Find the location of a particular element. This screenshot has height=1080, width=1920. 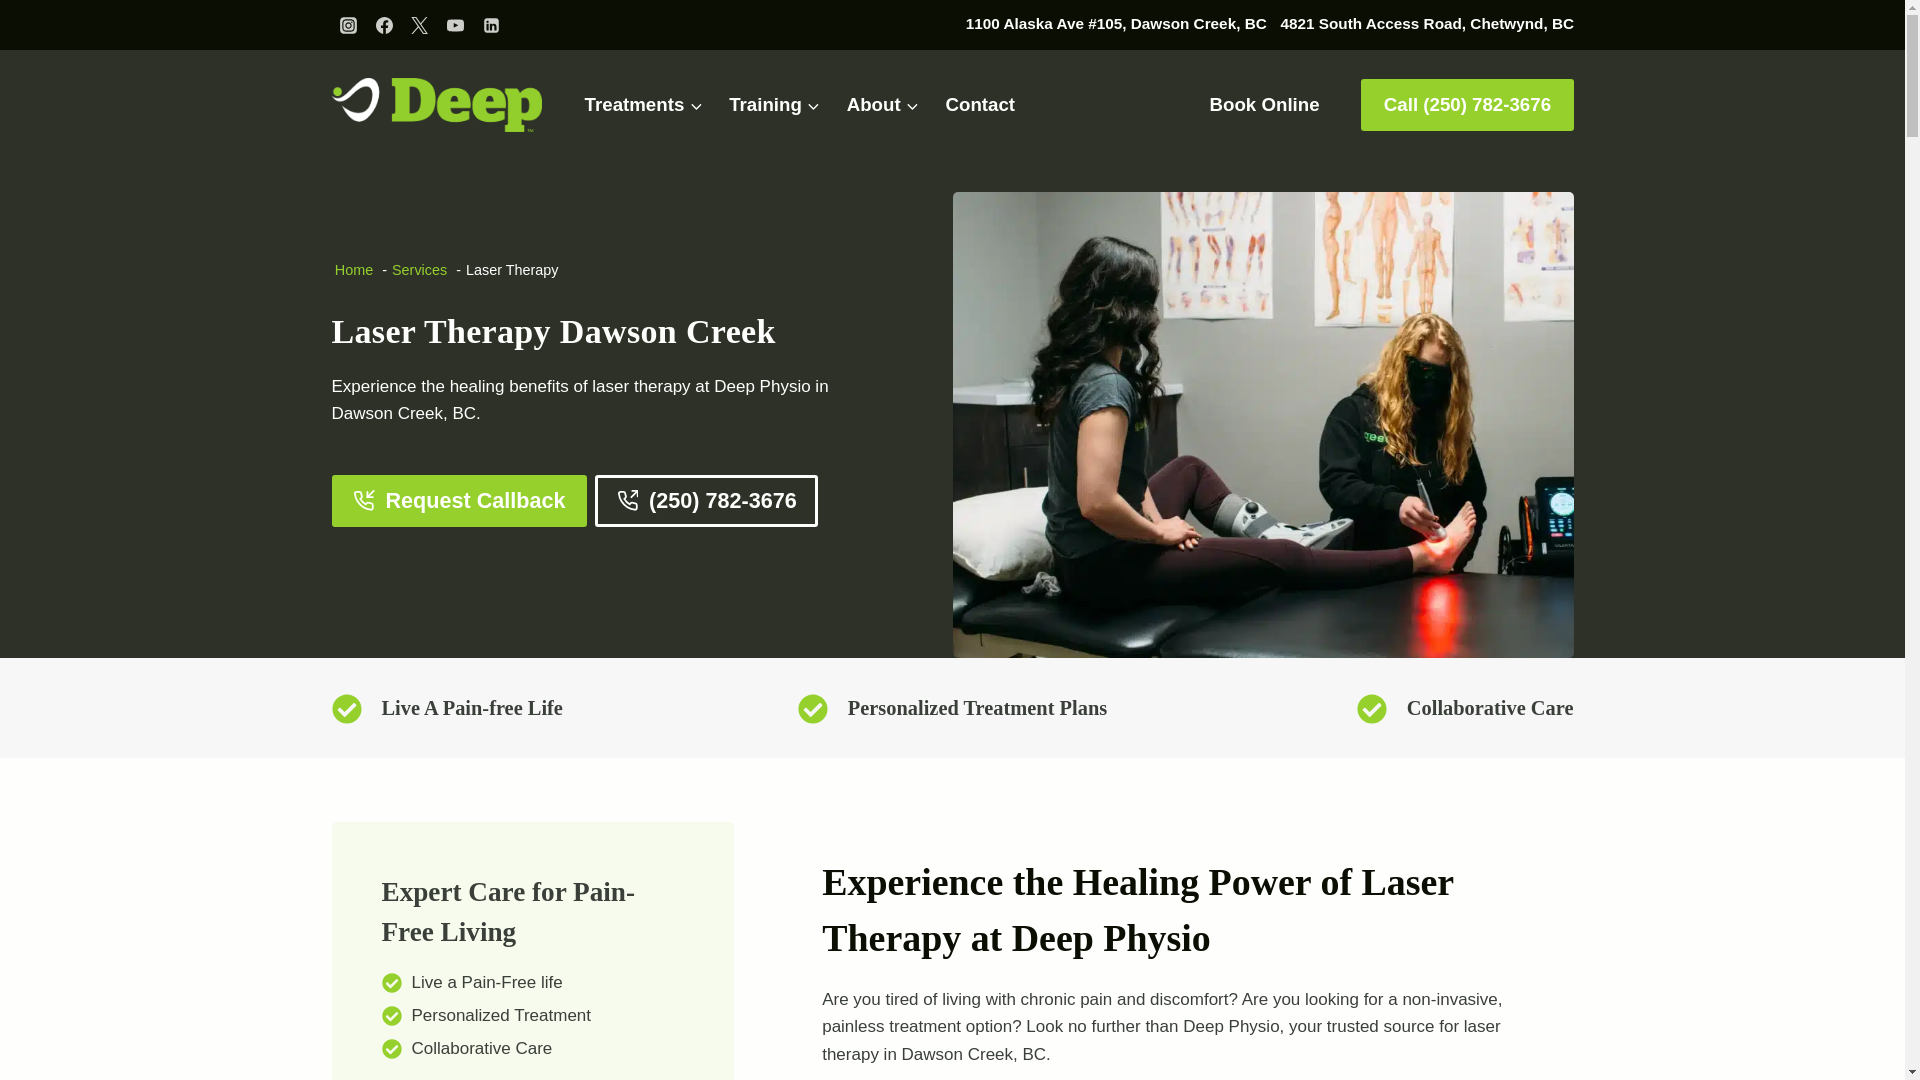

4821 South Access Road, Chetwynd, BC is located at coordinates (1425, 23).